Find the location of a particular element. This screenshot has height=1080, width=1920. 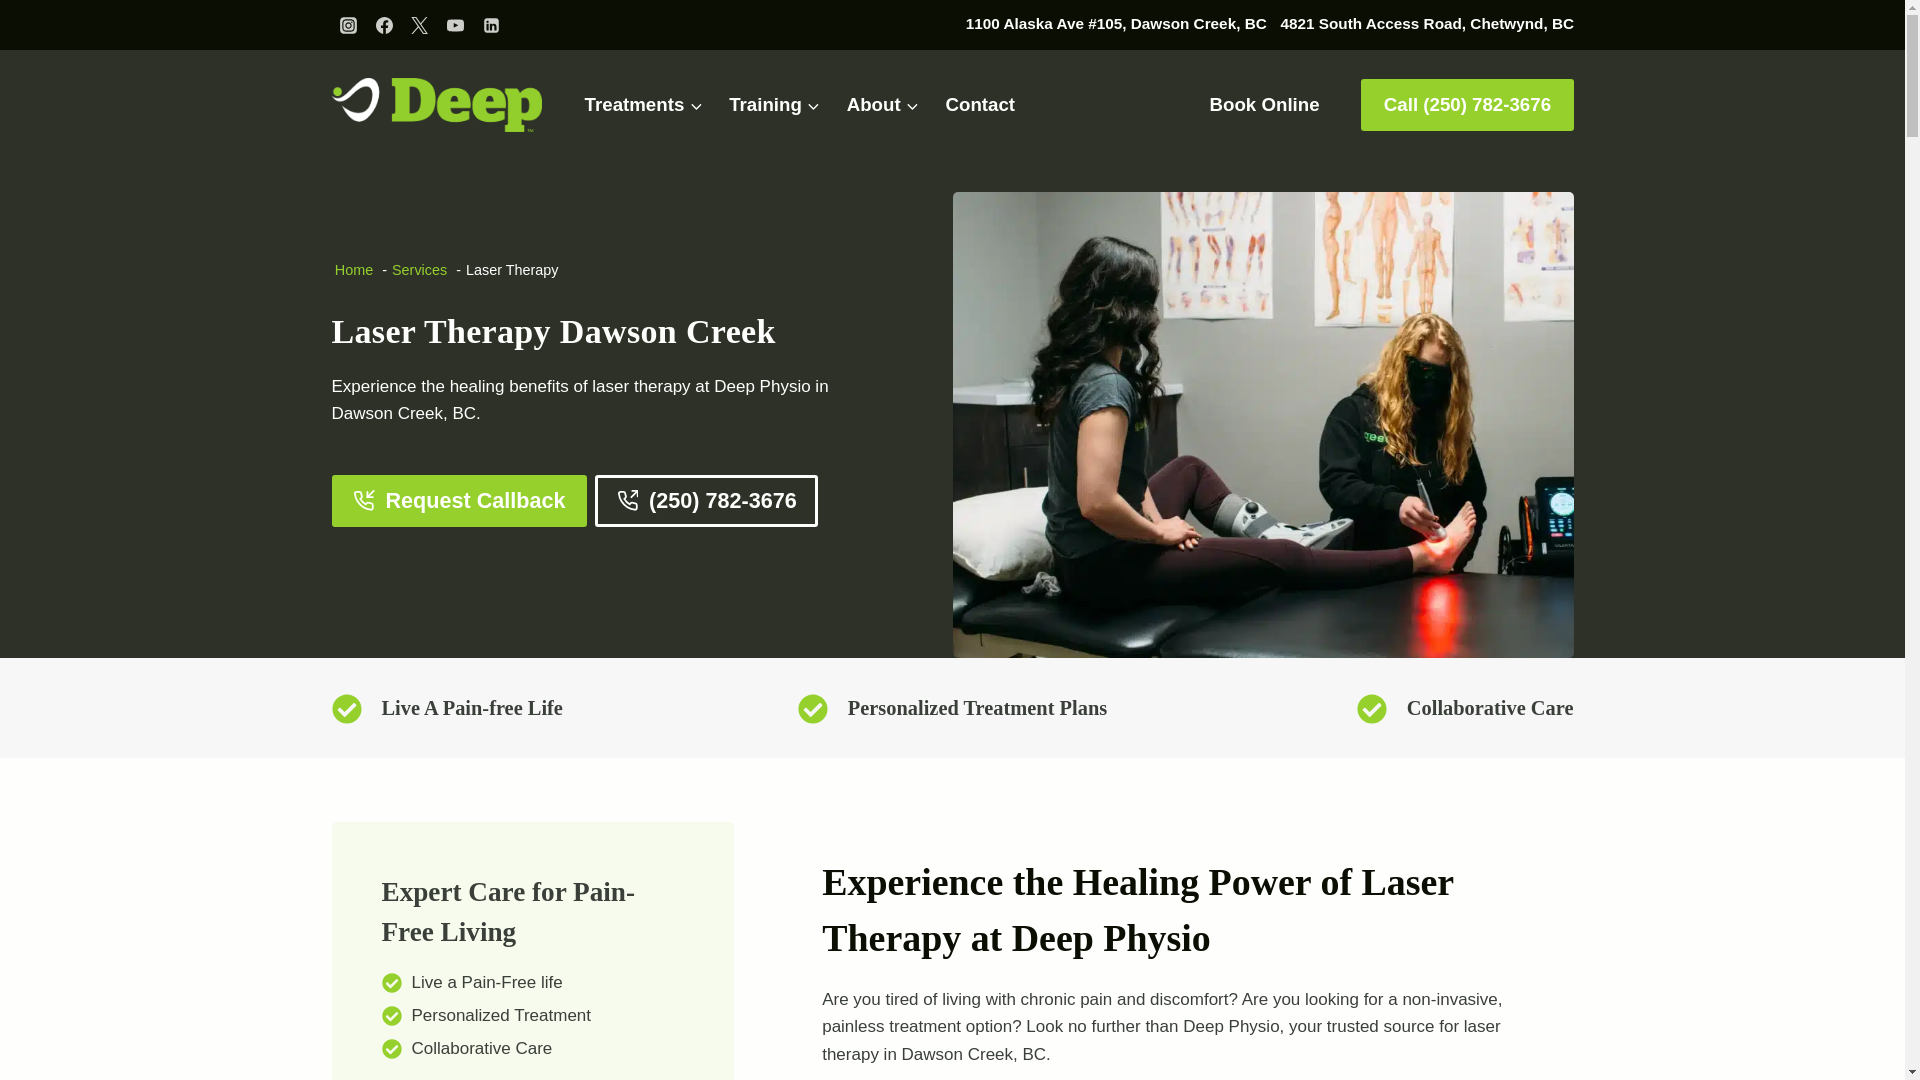

4821 South Access Road, Chetwynd, BC is located at coordinates (1425, 23).